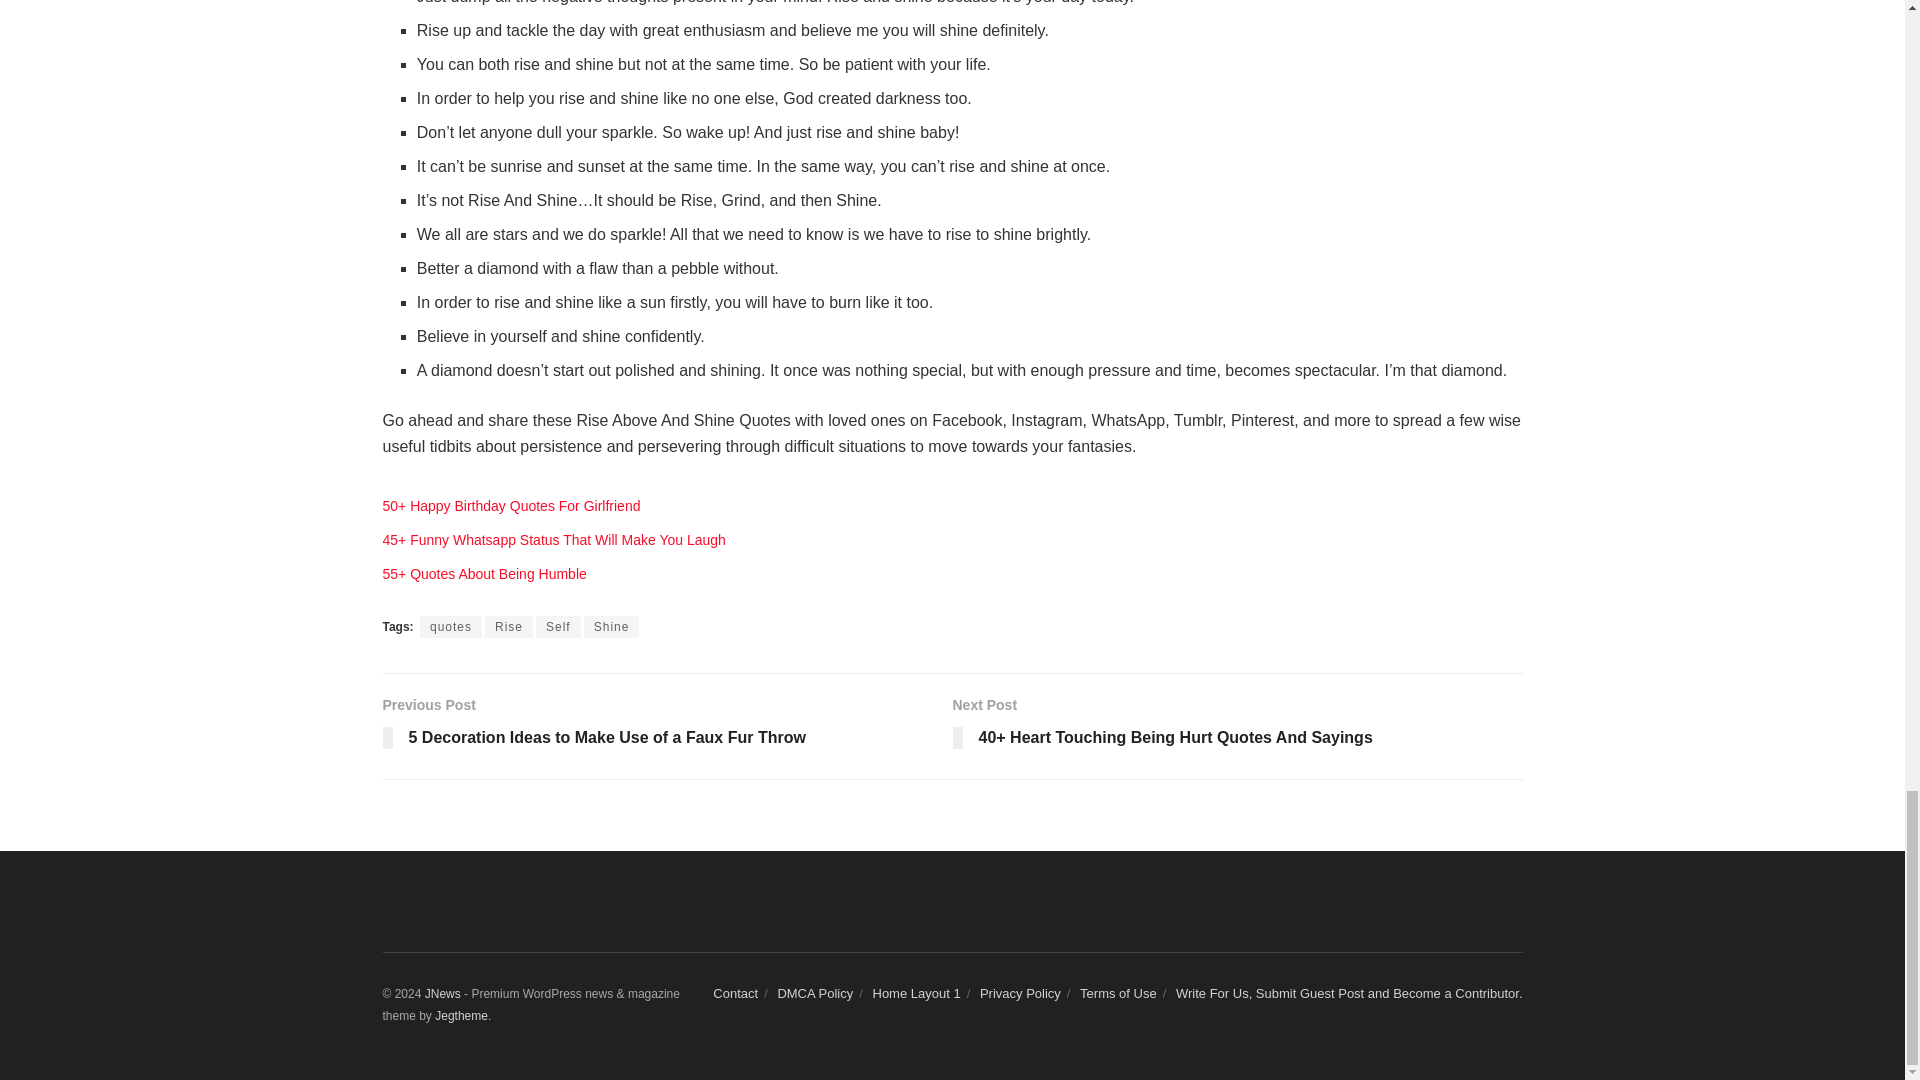 The width and height of the screenshot is (1920, 1080). I want to click on Jegtheme, so click(461, 1015).